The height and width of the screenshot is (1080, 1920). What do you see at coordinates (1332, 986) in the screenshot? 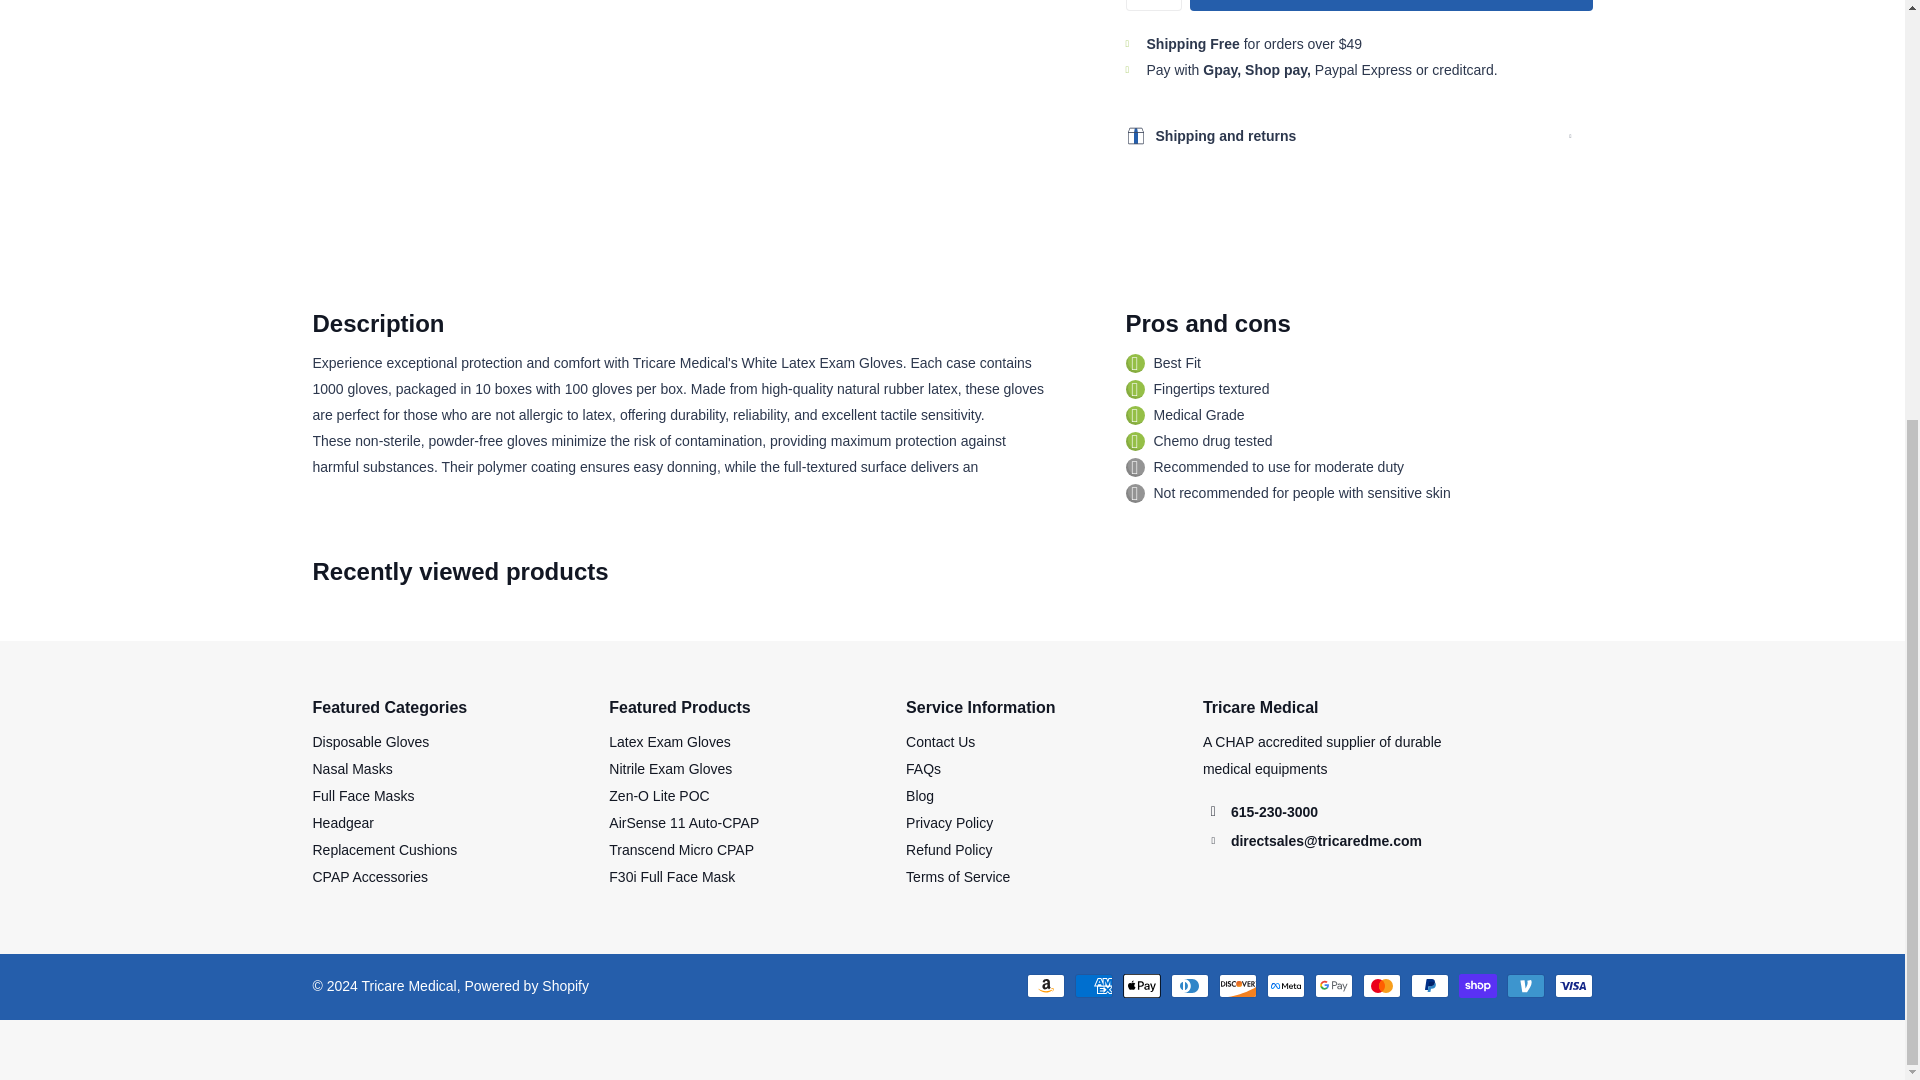
I see `Google Pay` at bounding box center [1332, 986].